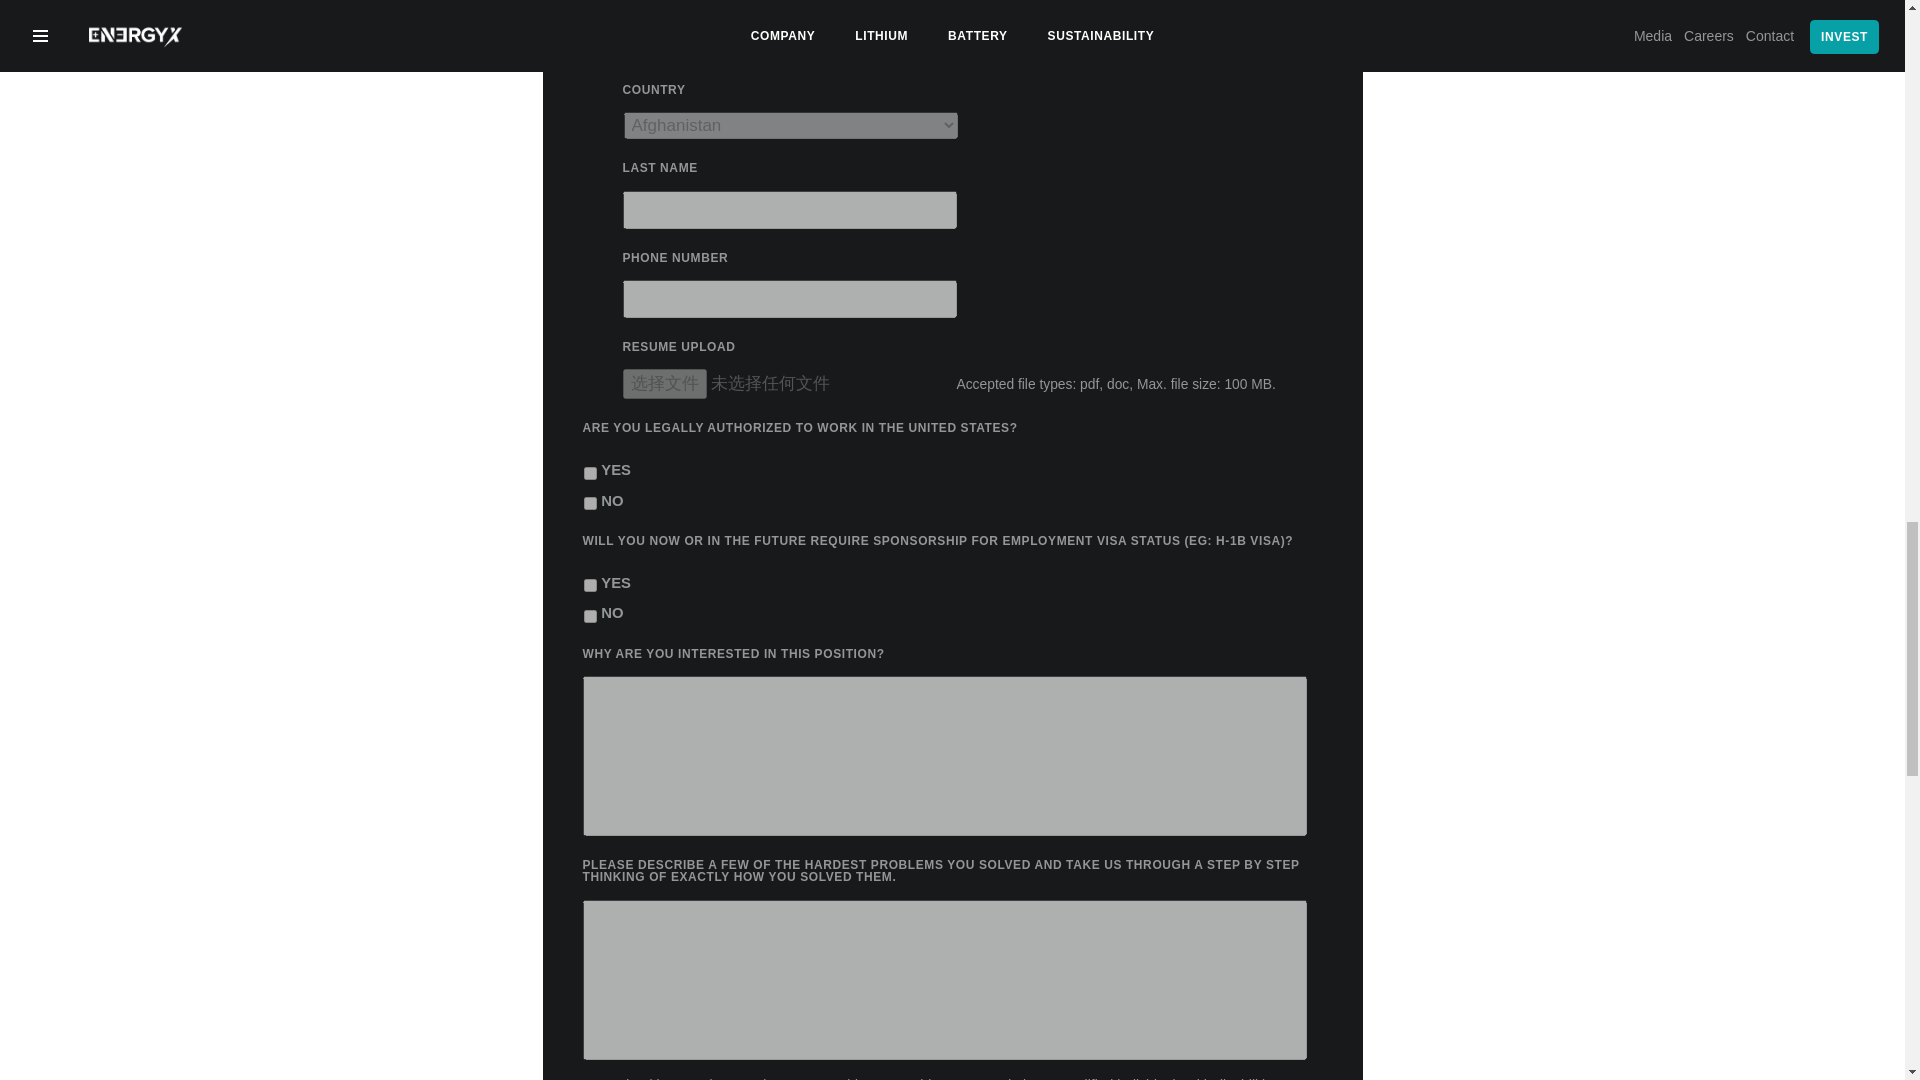 The width and height of the screenshot is (1920, 1080). What do you see at coordinates (590, 584) in the screenshot?
I see `Yes` at bounding box center [590, 584].